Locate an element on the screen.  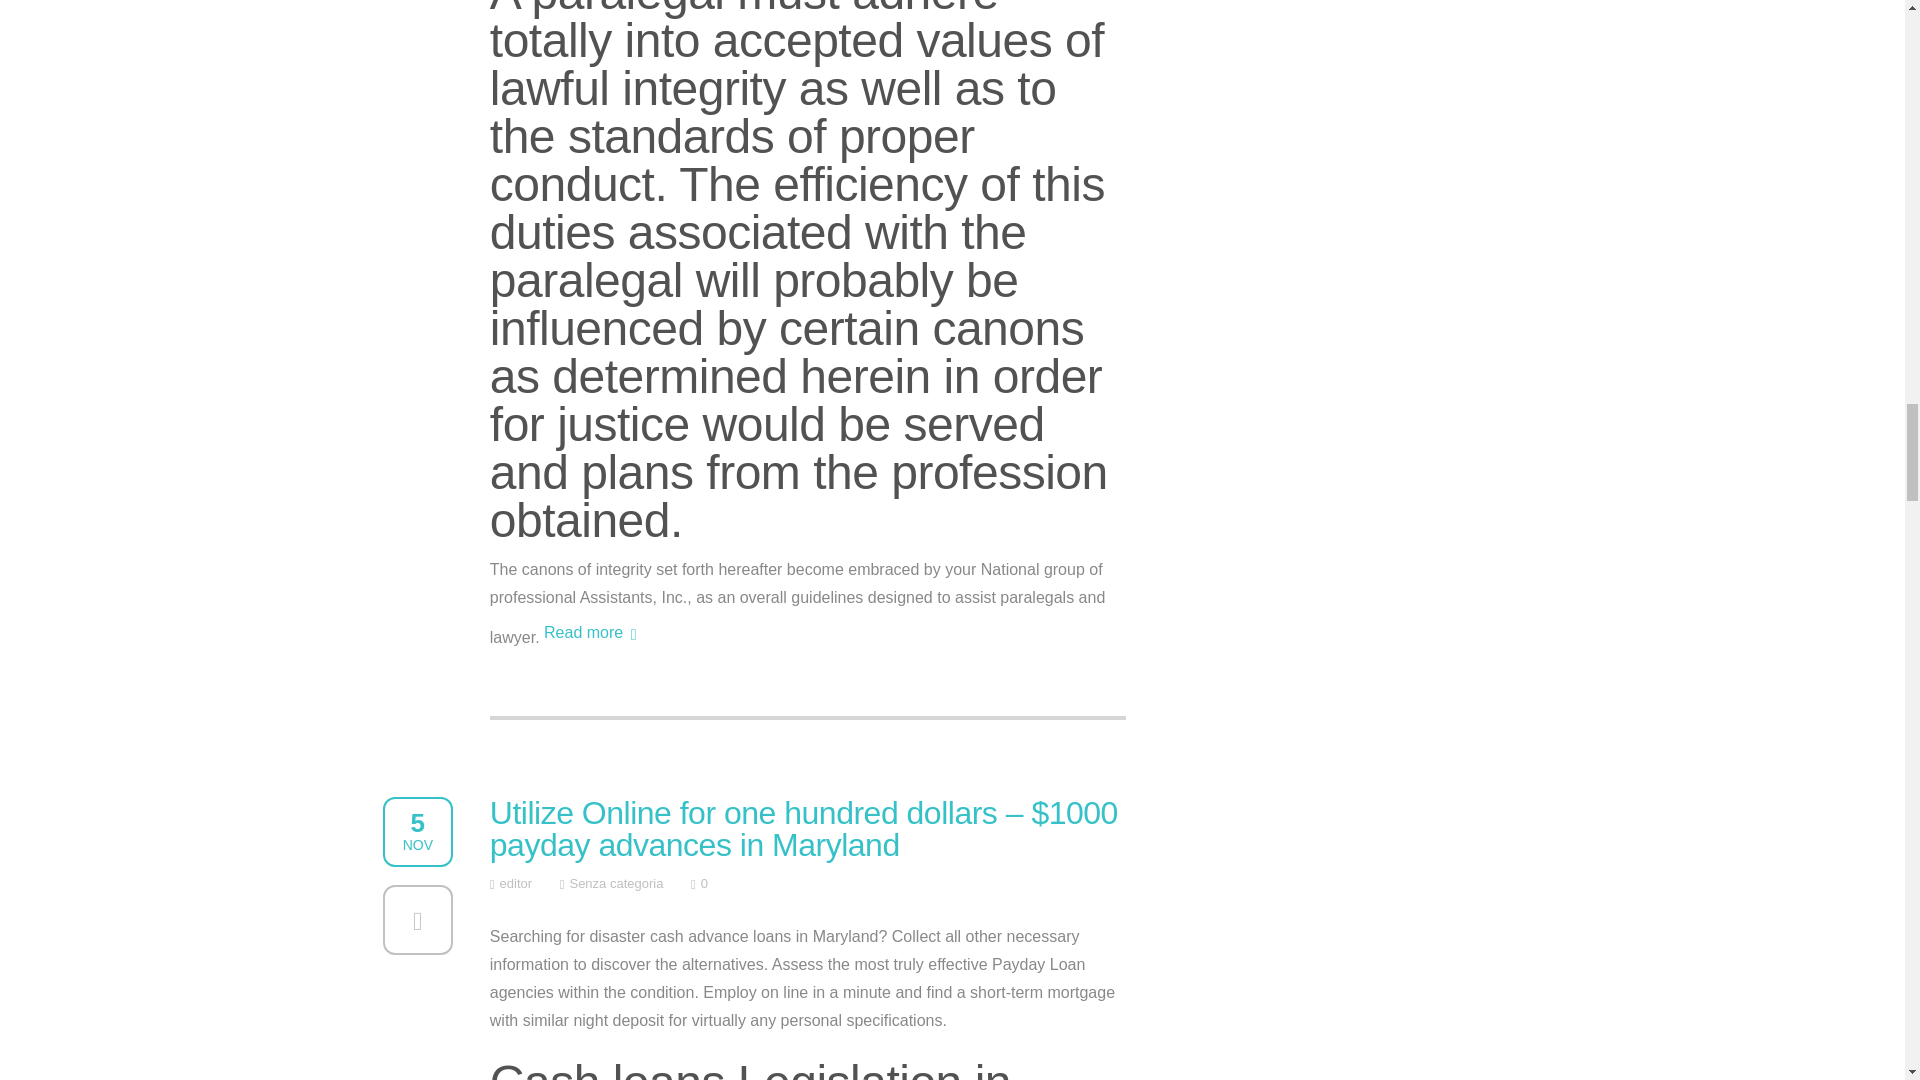
editor is located at coordinates (516, 883).